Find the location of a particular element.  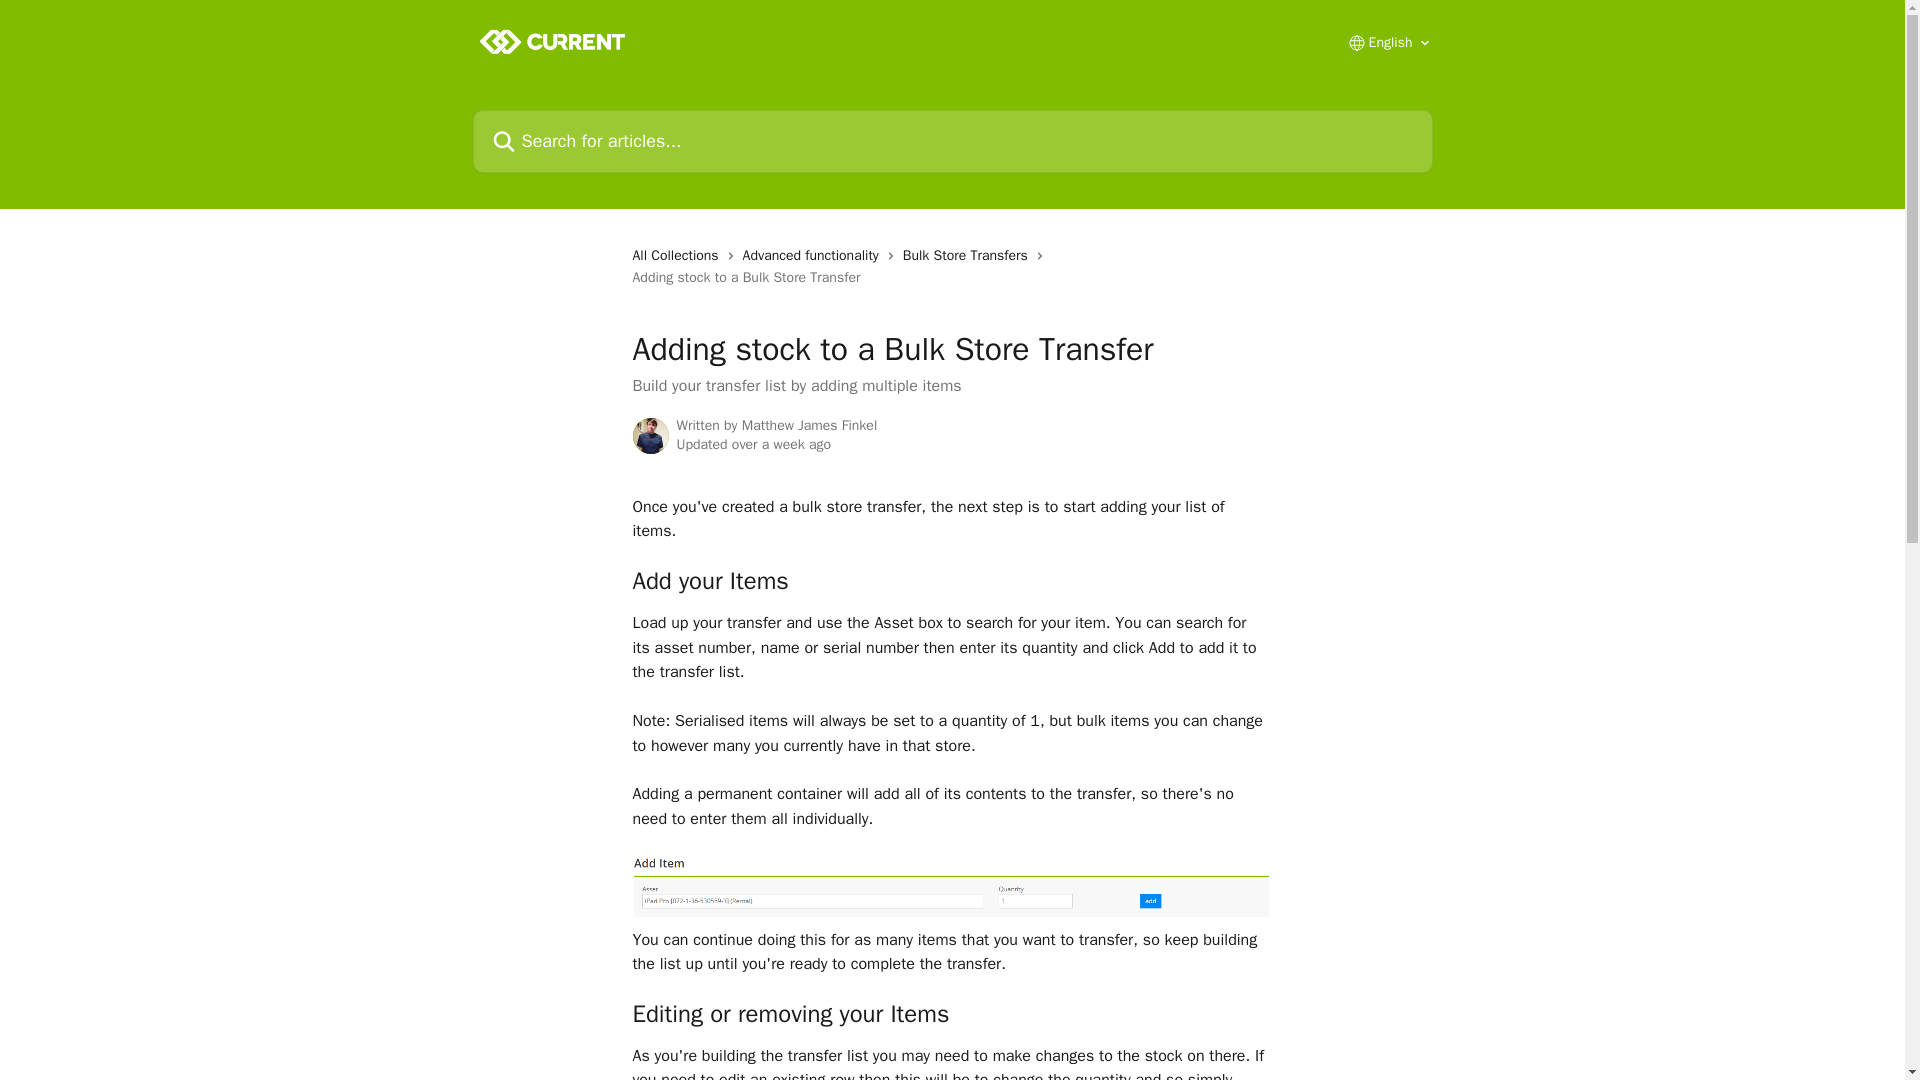

Bulk Store Transfers is located at coordinates (969, 256).